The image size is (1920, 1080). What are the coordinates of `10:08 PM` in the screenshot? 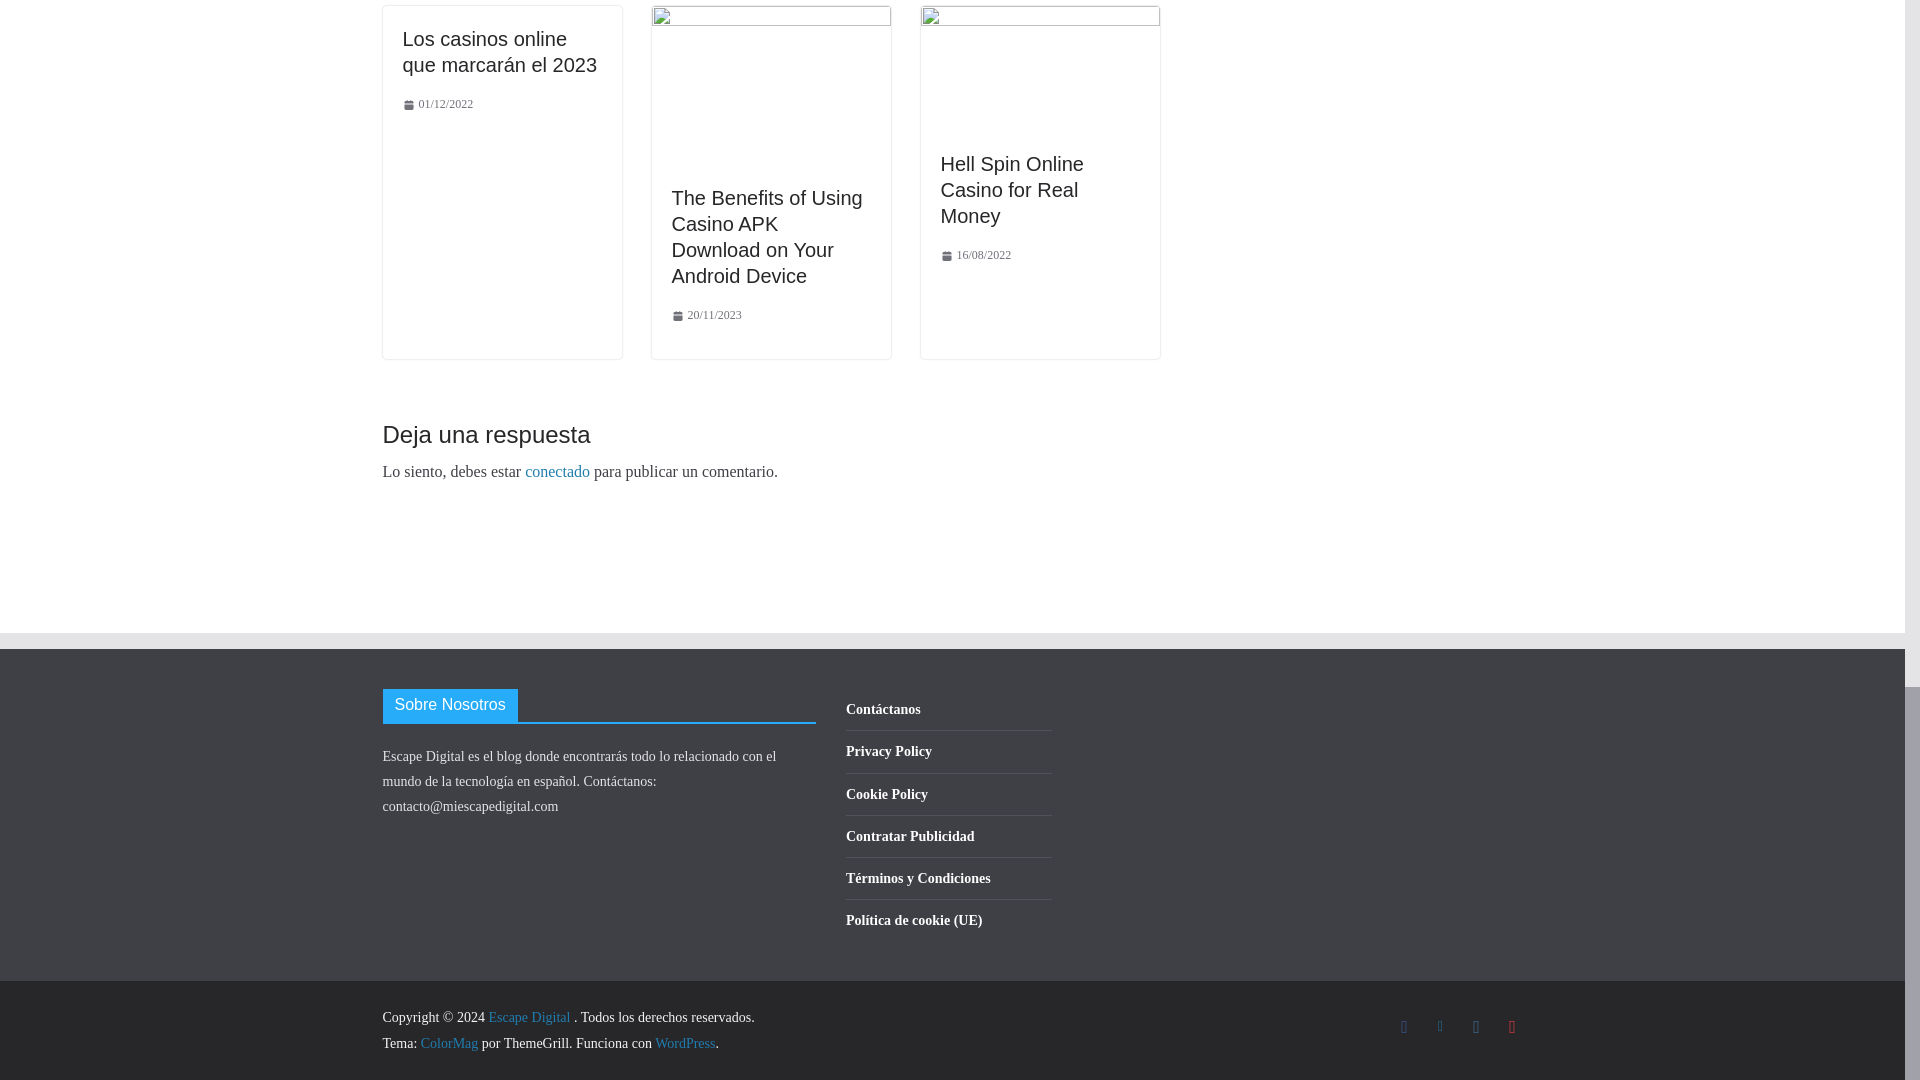 It's located at (436, 104).